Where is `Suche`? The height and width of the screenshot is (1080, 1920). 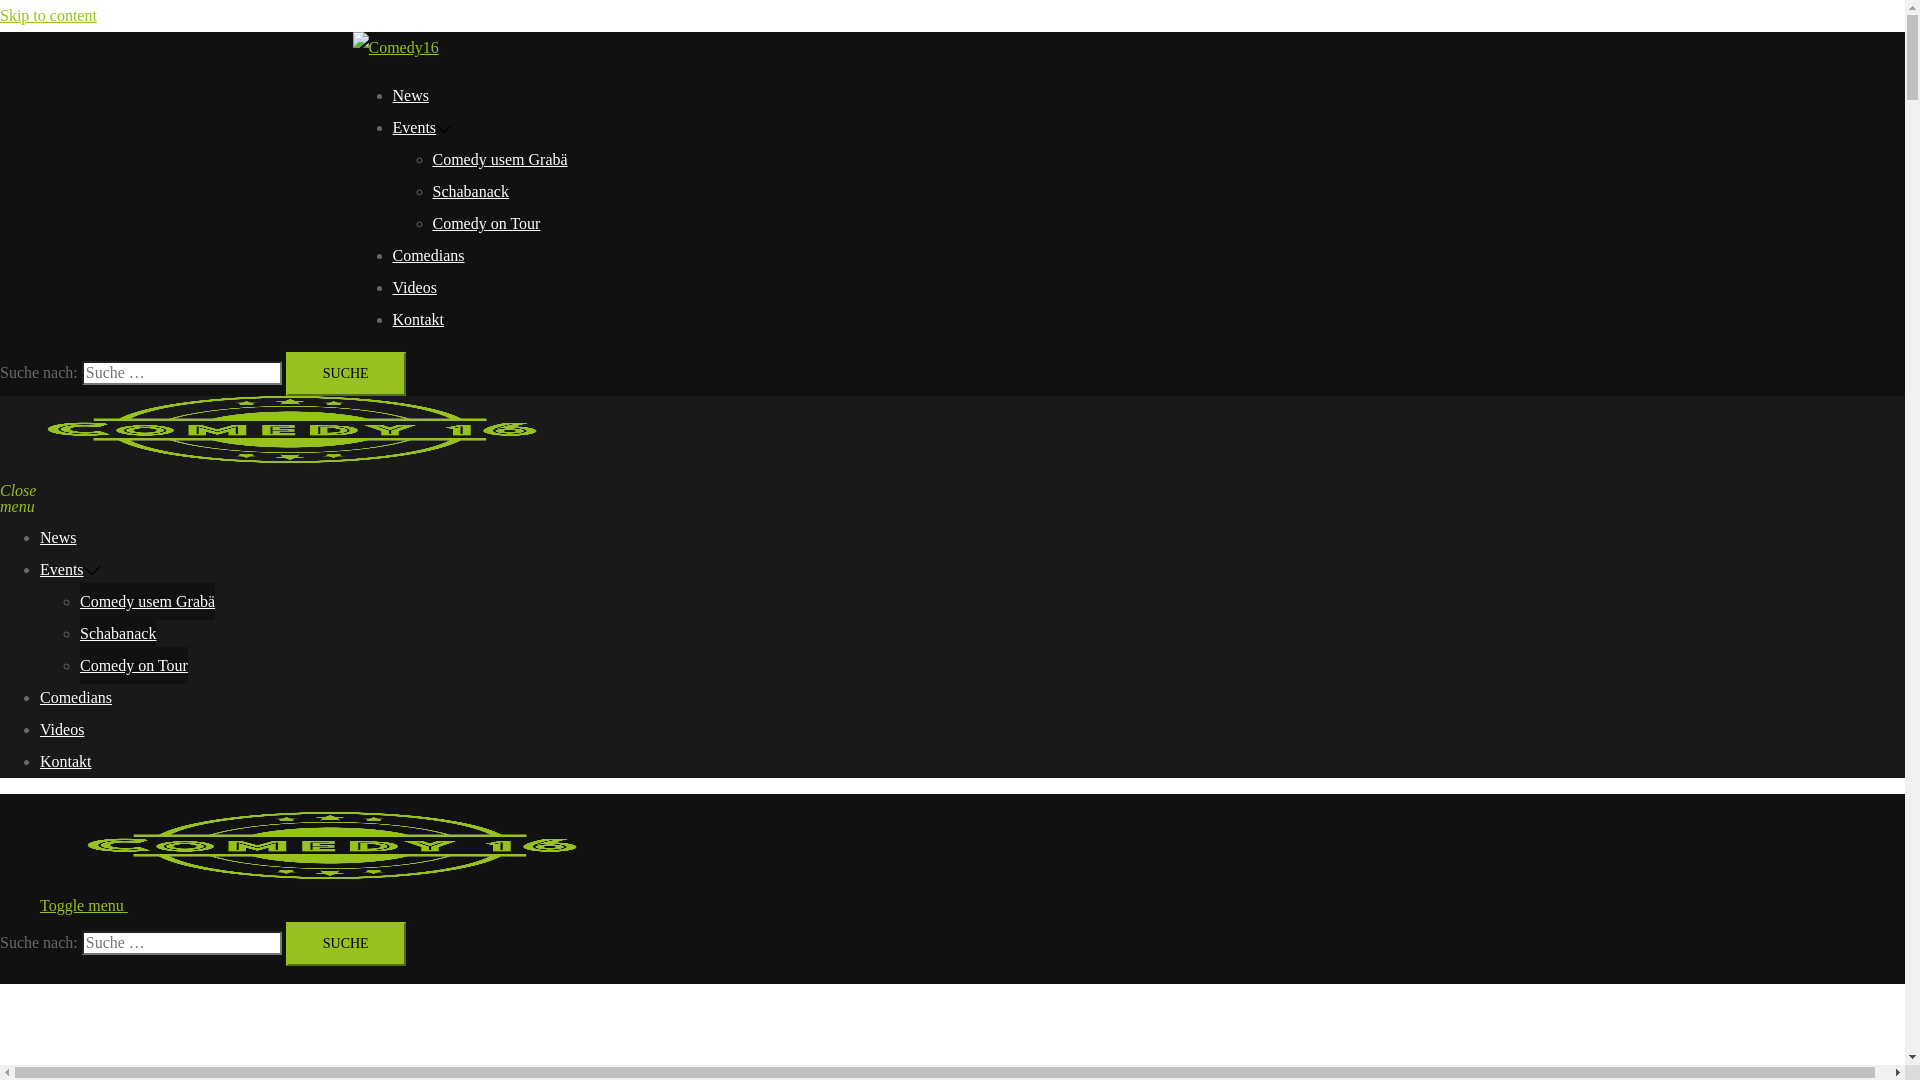 Suche is located at coordinates (346, 944).